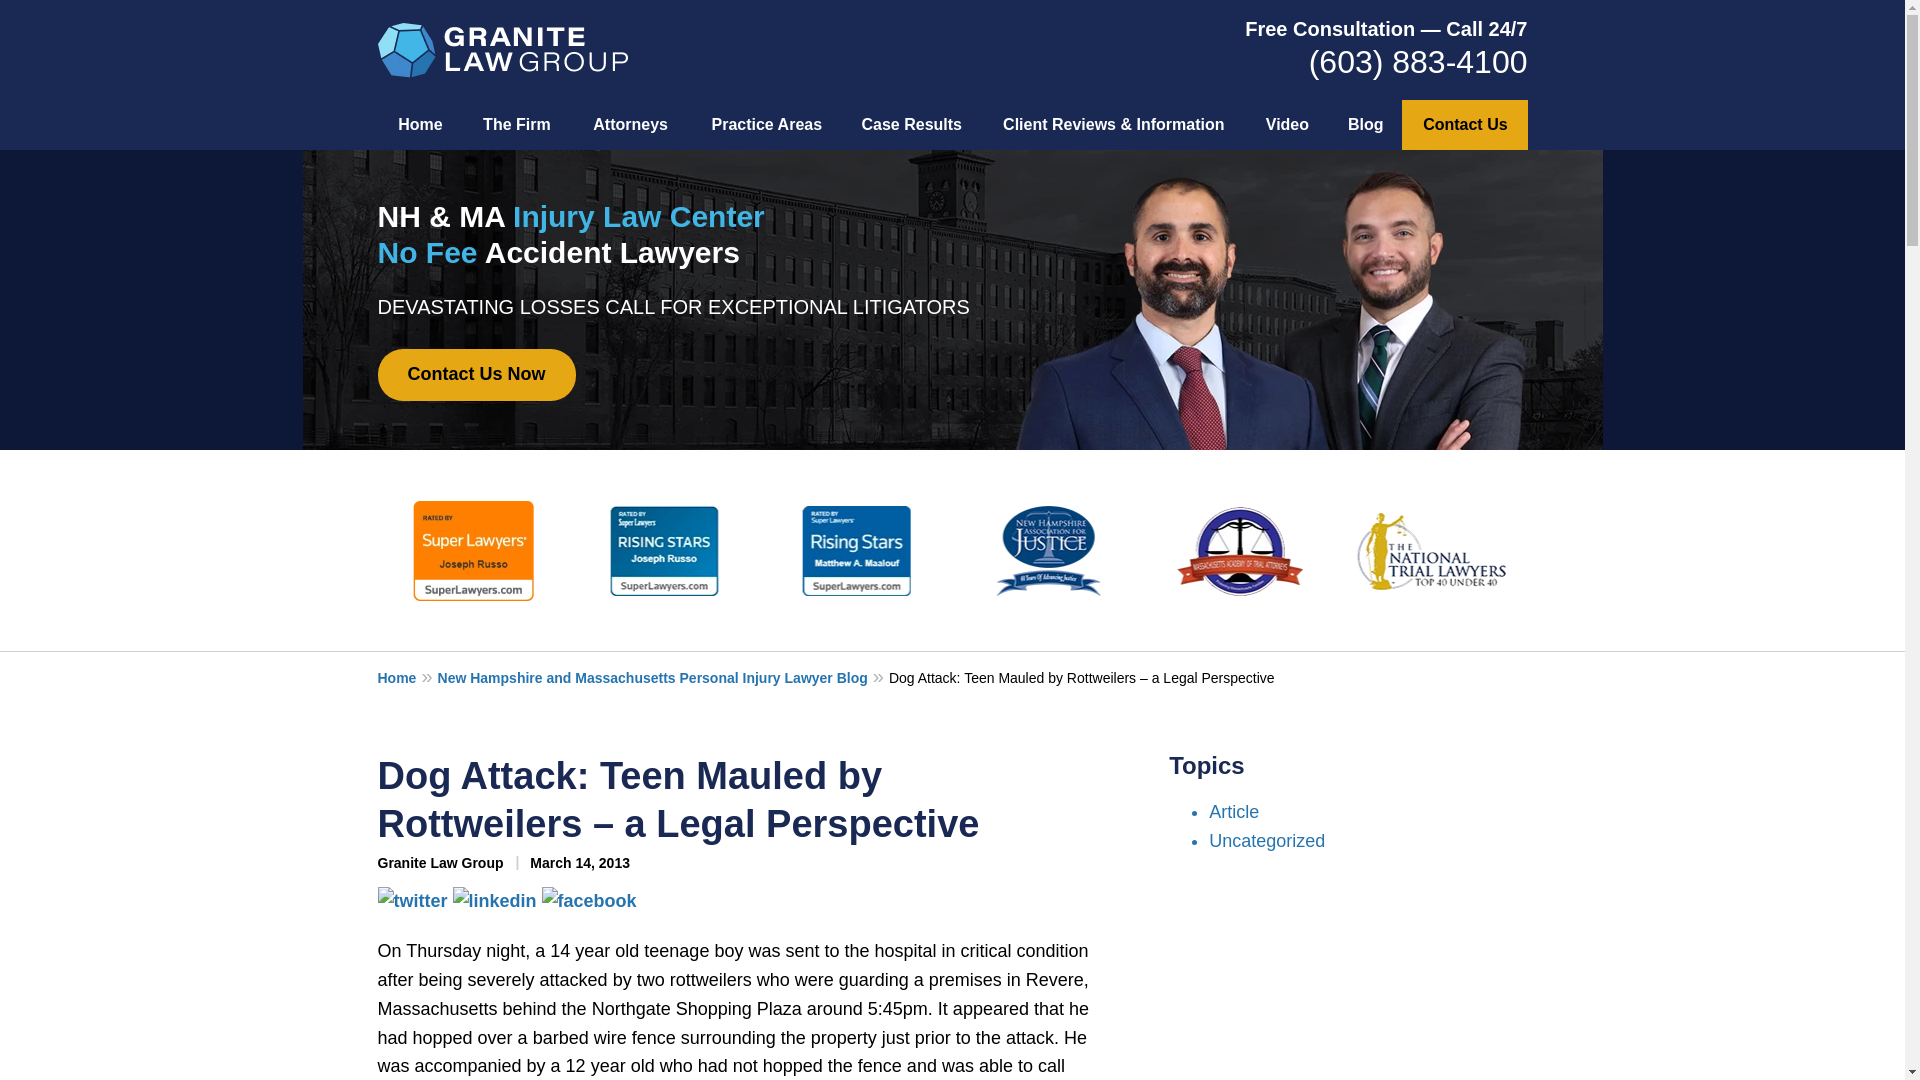  I want to click on The Firm, so click(516, 125).